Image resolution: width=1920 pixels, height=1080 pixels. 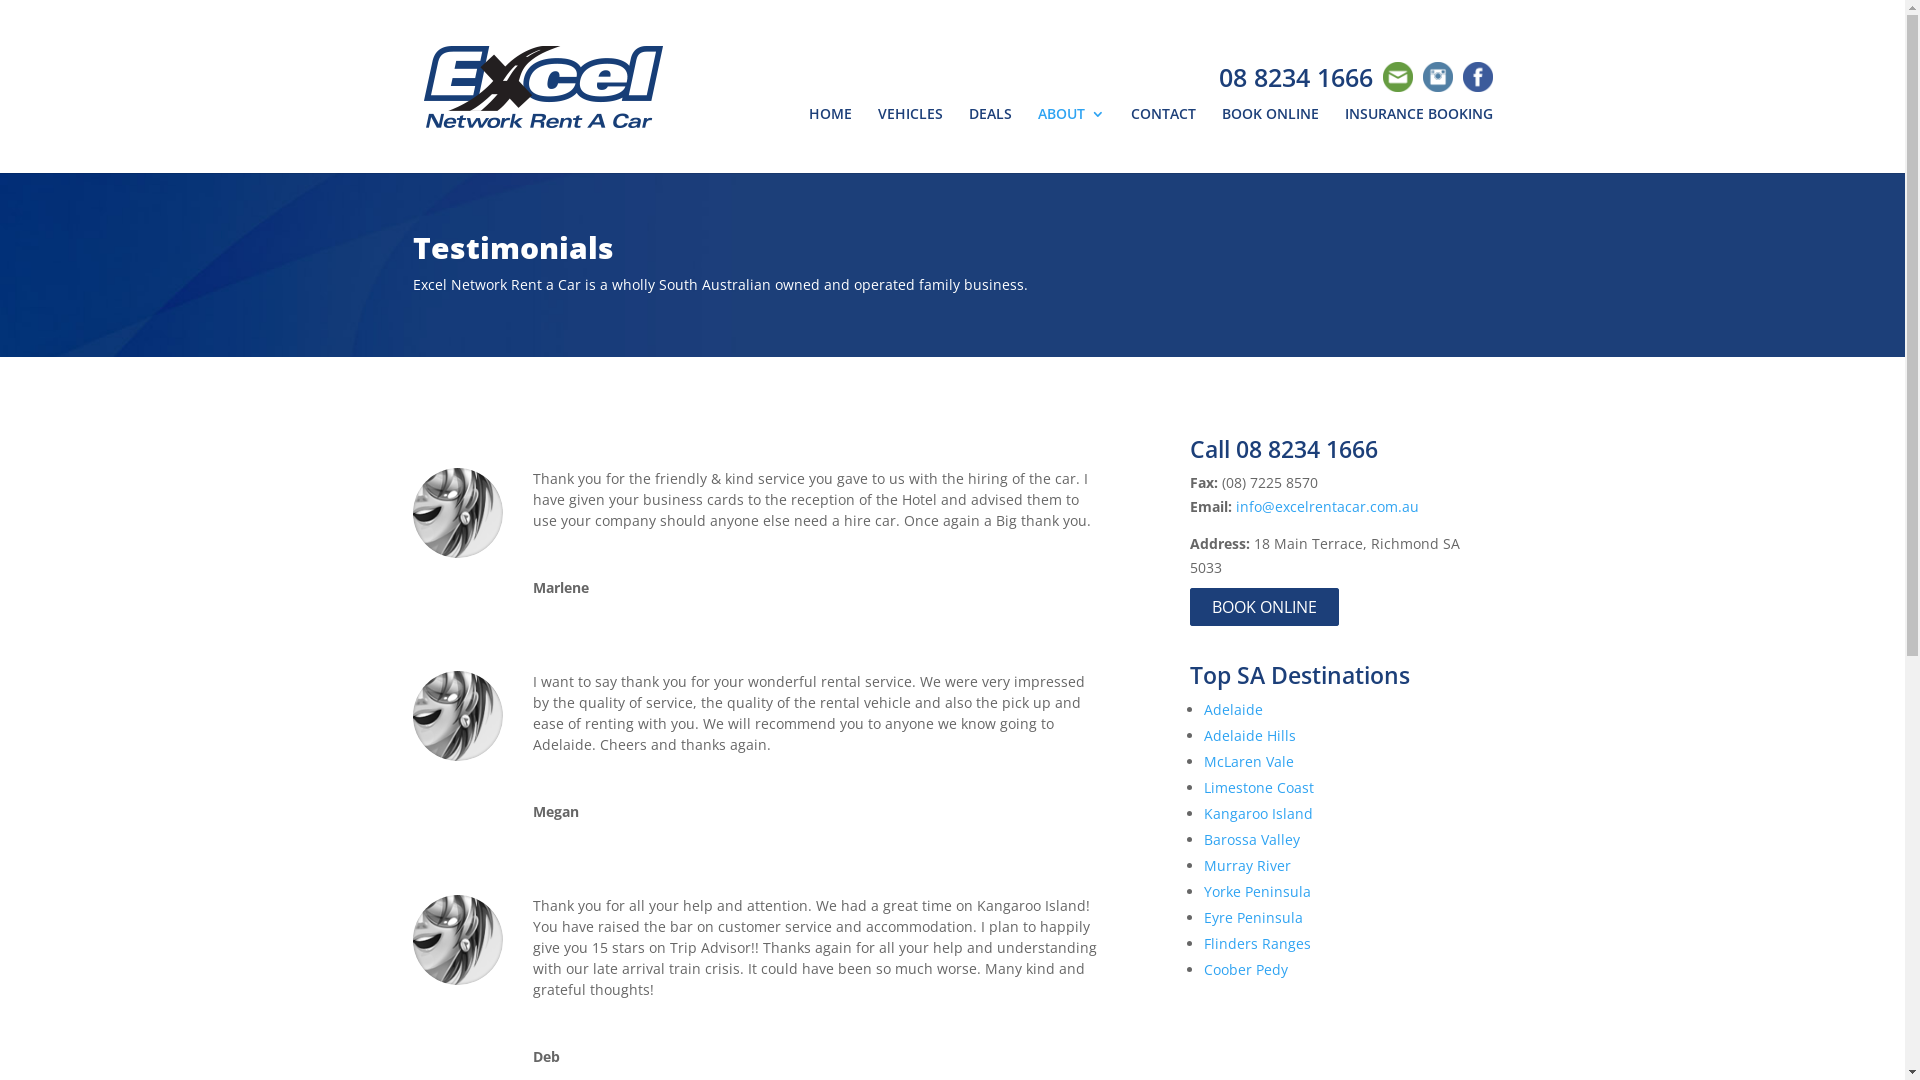 What do you see at coordinates (1258, 892) in the screenshot?
I see `Yorke Peninsula` at bounding box center [1258, 892].